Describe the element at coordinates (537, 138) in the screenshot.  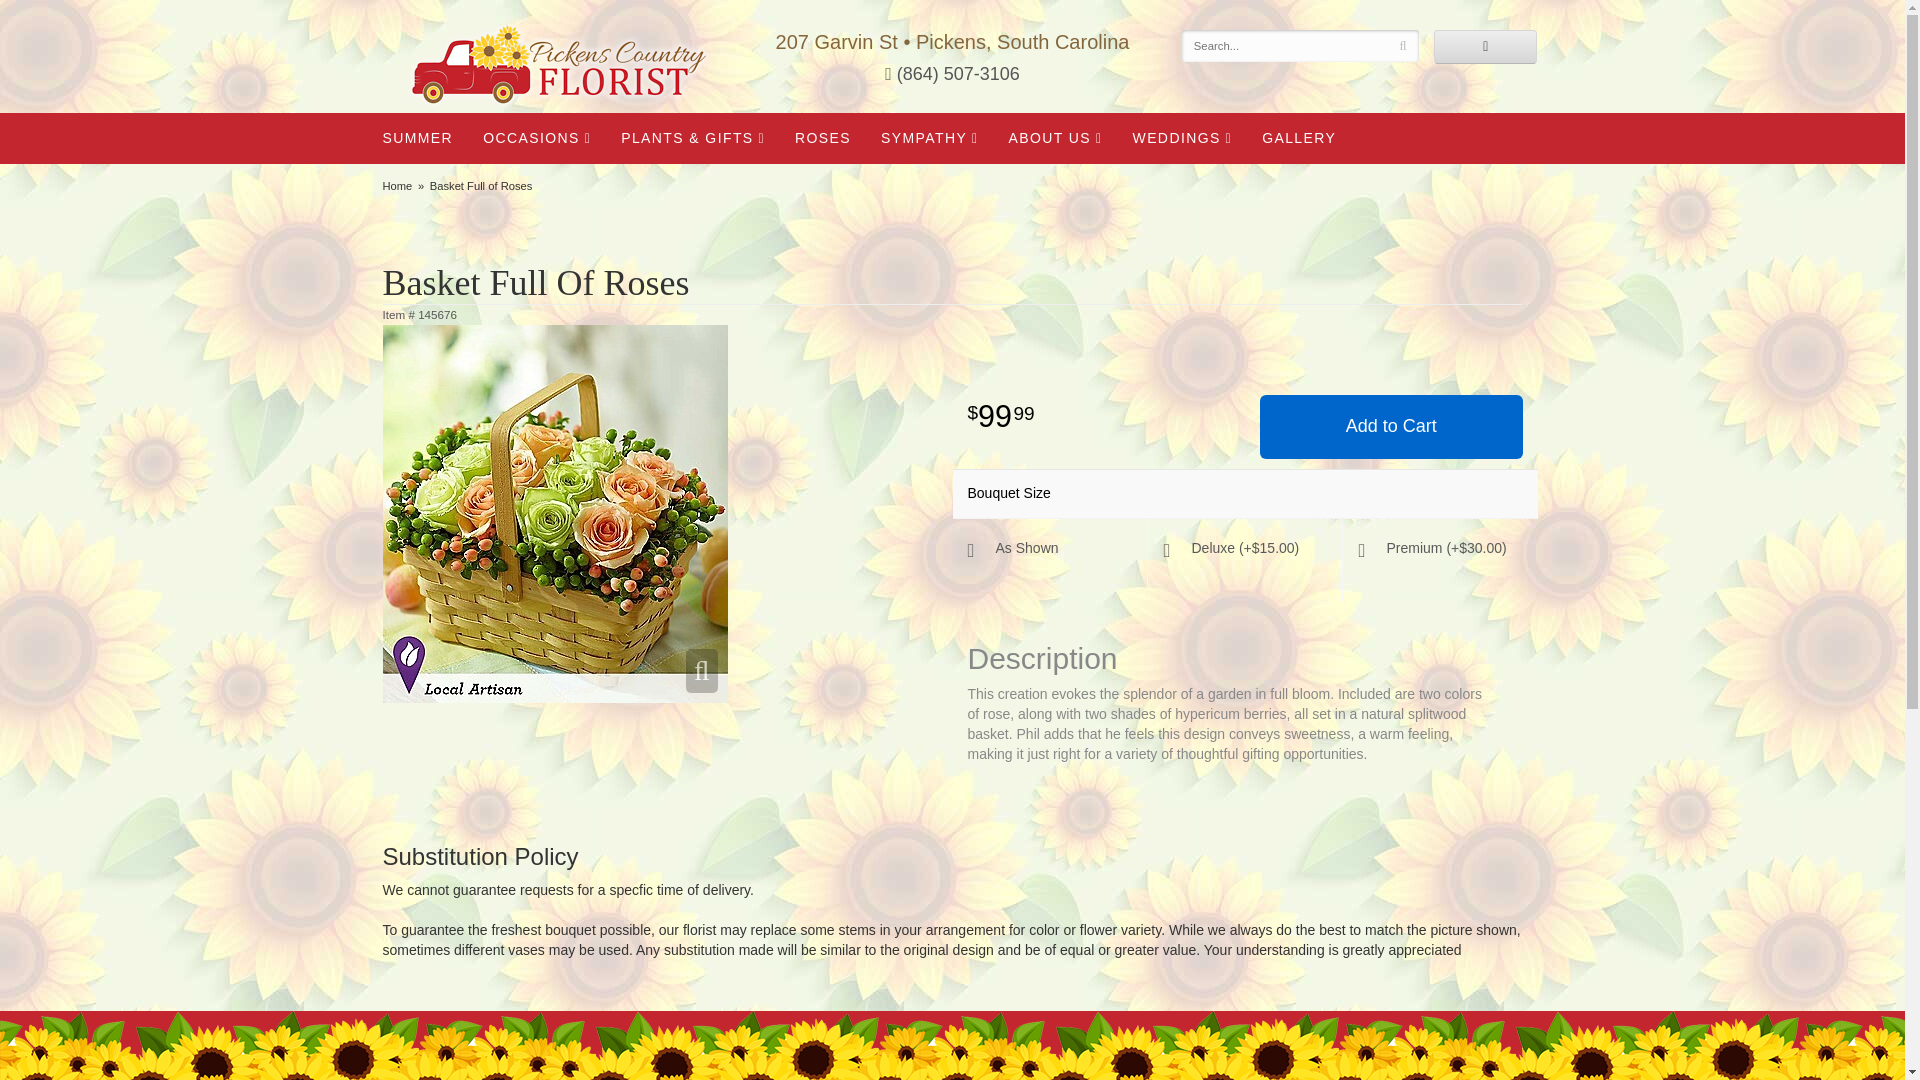
I see `OCCASIONS` at that location.